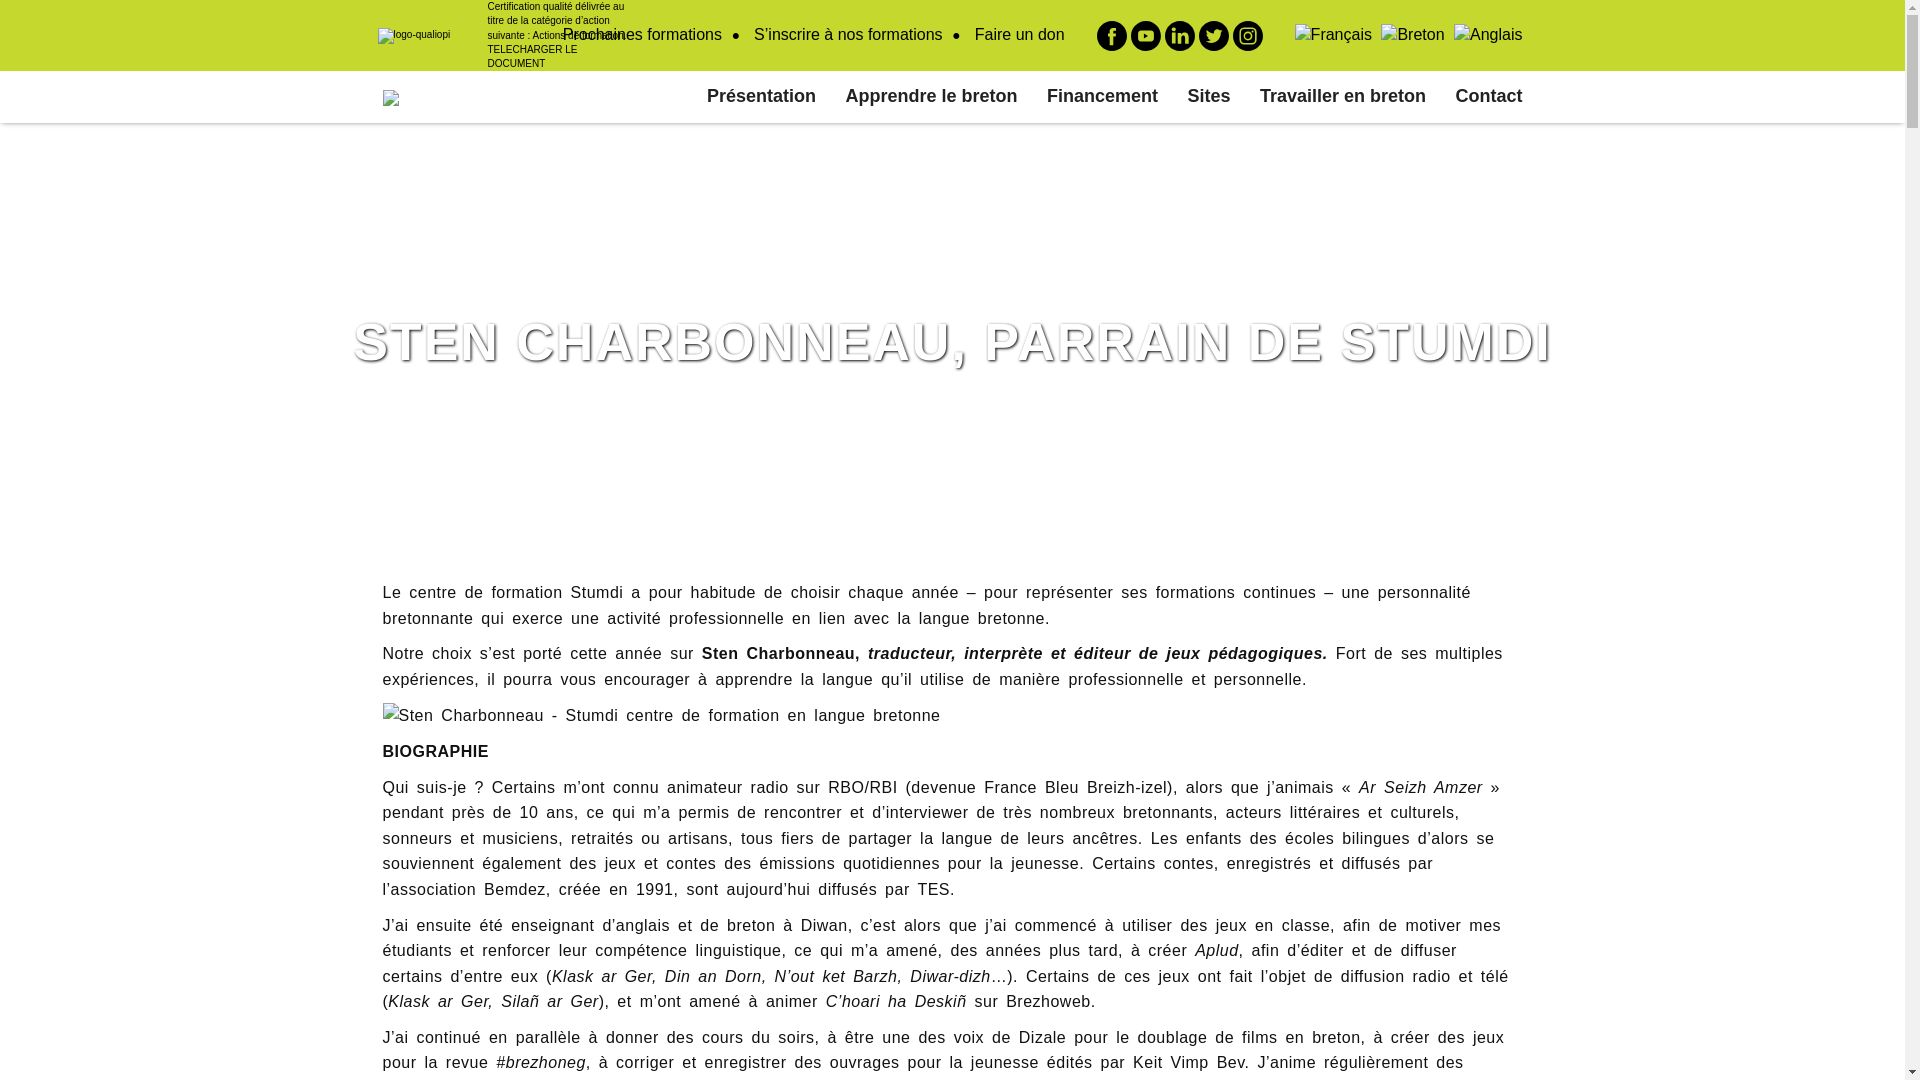  I want to click on Youtube, so click(1146, 36).